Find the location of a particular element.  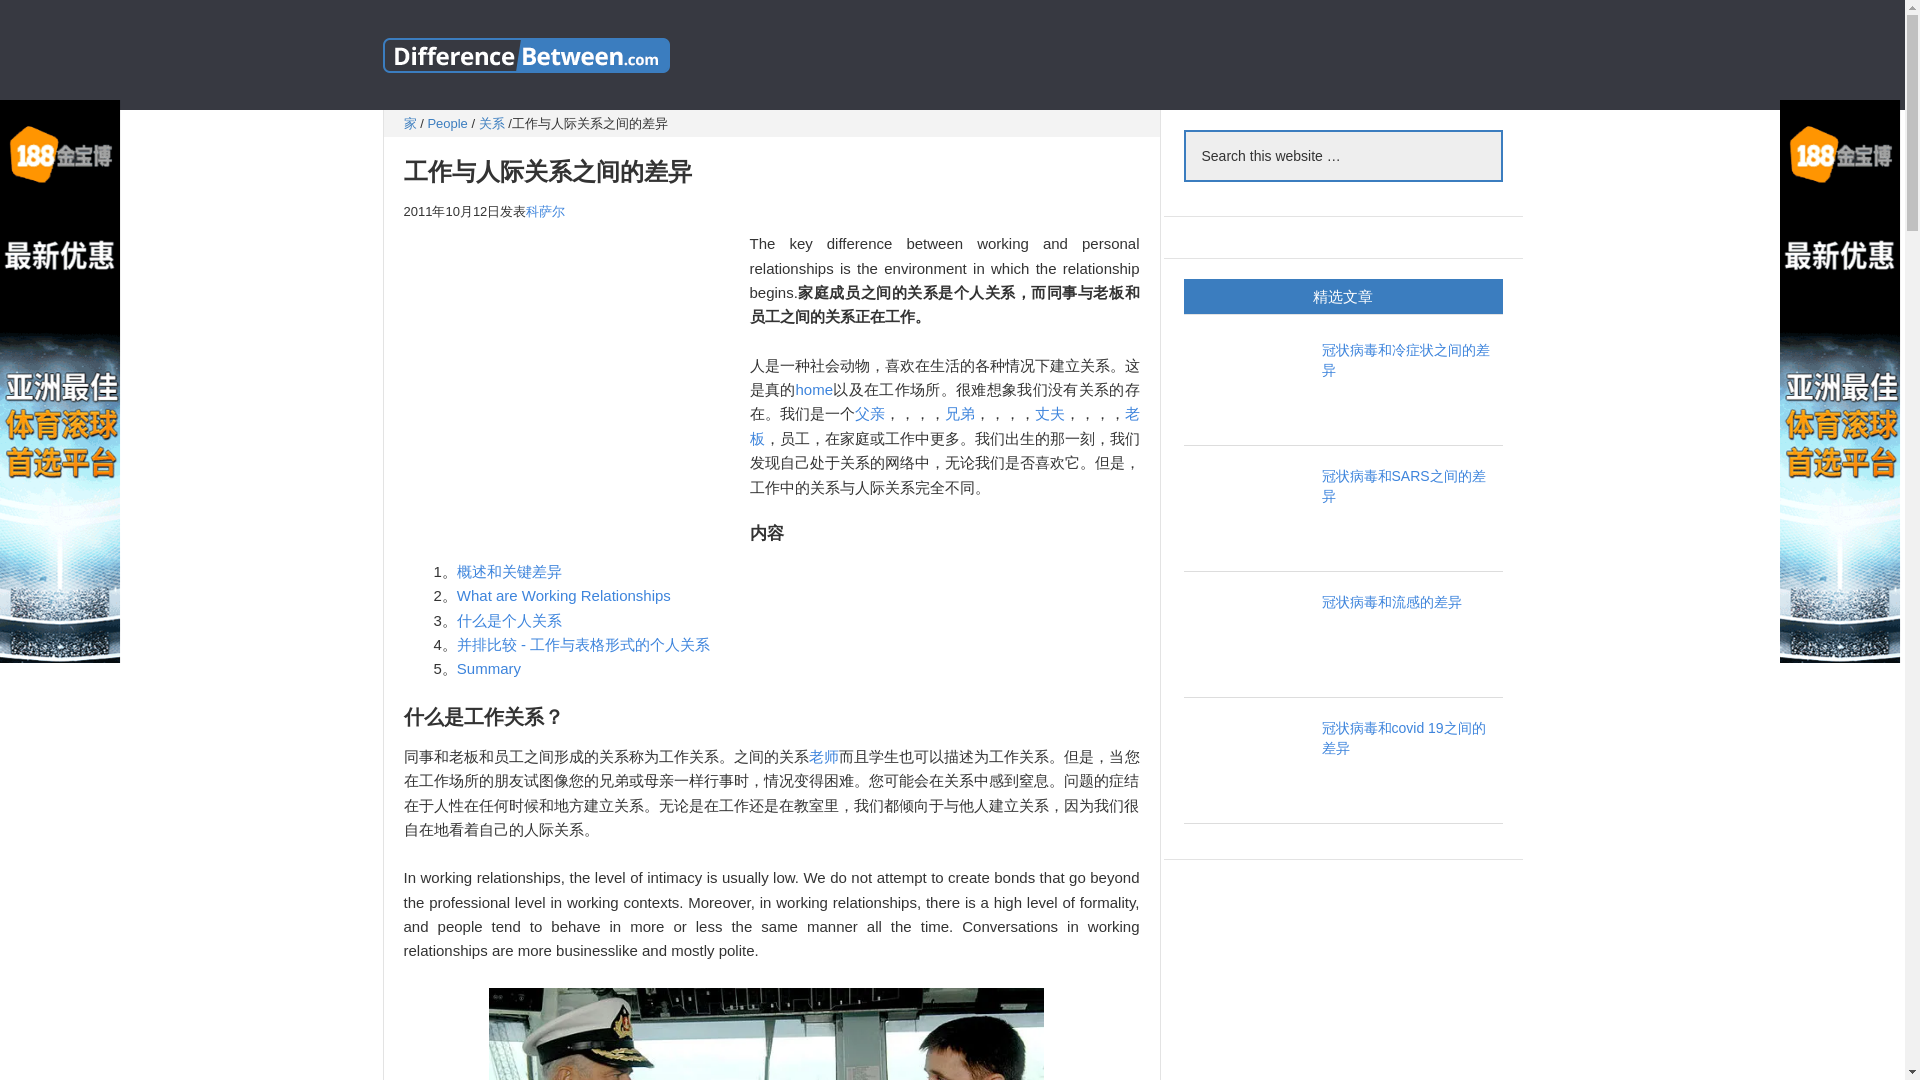

Summary is located at coordinates (488, 668).